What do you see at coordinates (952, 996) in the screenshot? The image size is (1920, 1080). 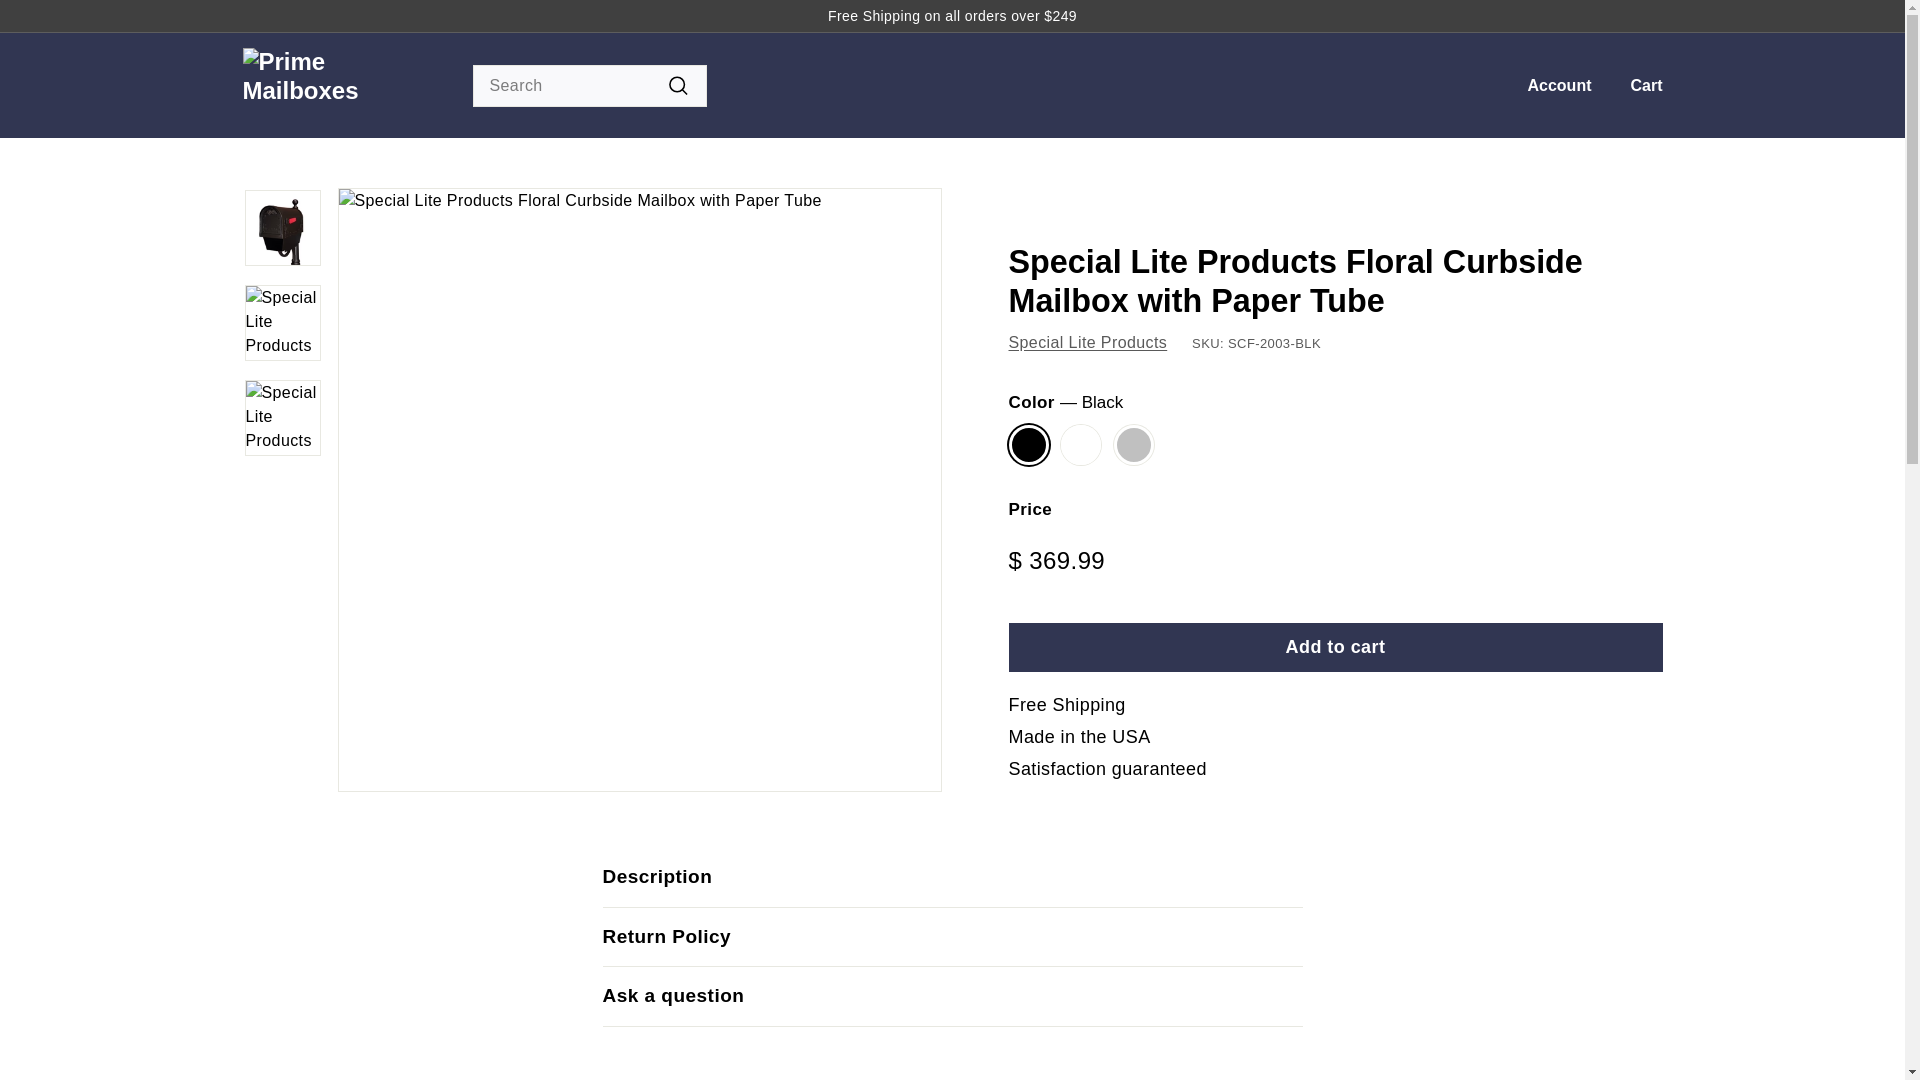 I see `Ask a question` at bounding box center [952, 996].